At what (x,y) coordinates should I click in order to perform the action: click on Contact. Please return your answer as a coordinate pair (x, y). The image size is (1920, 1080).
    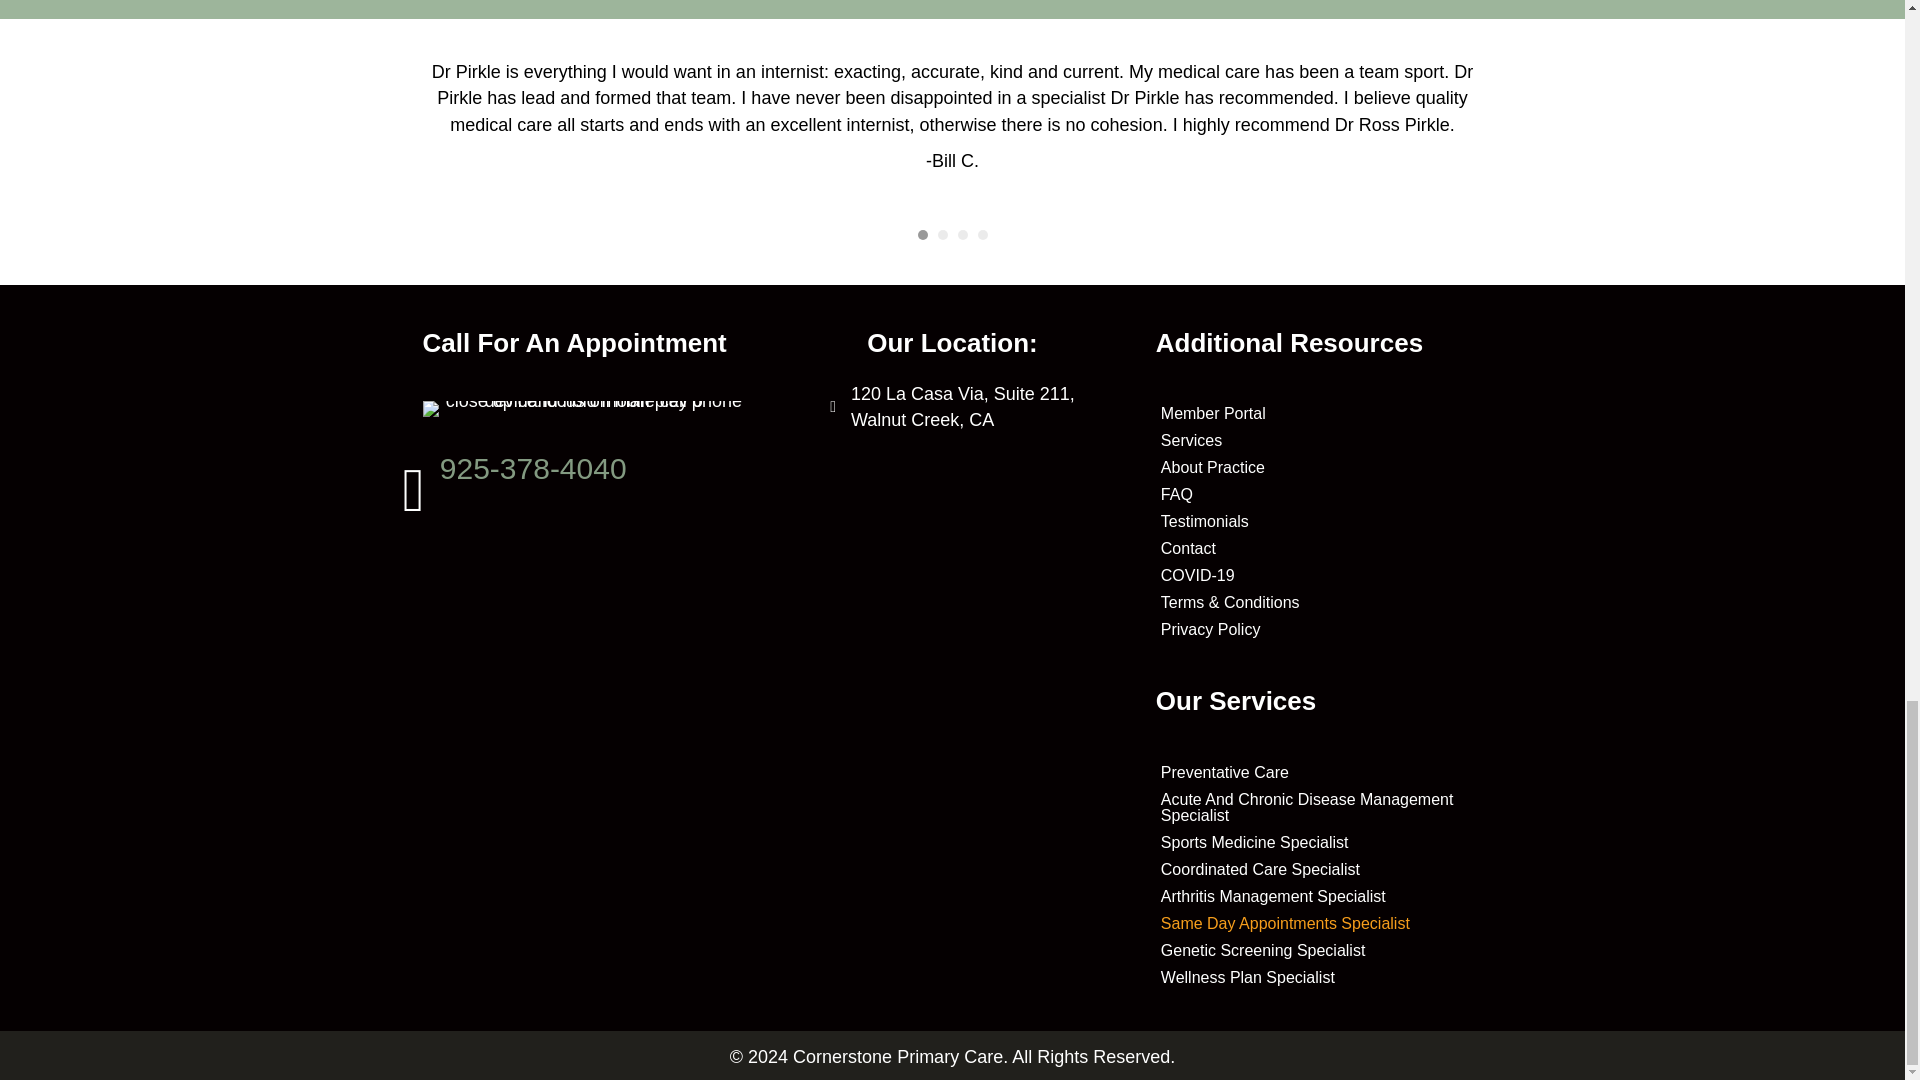
    Looking at the image, I should click on (1318, 548).